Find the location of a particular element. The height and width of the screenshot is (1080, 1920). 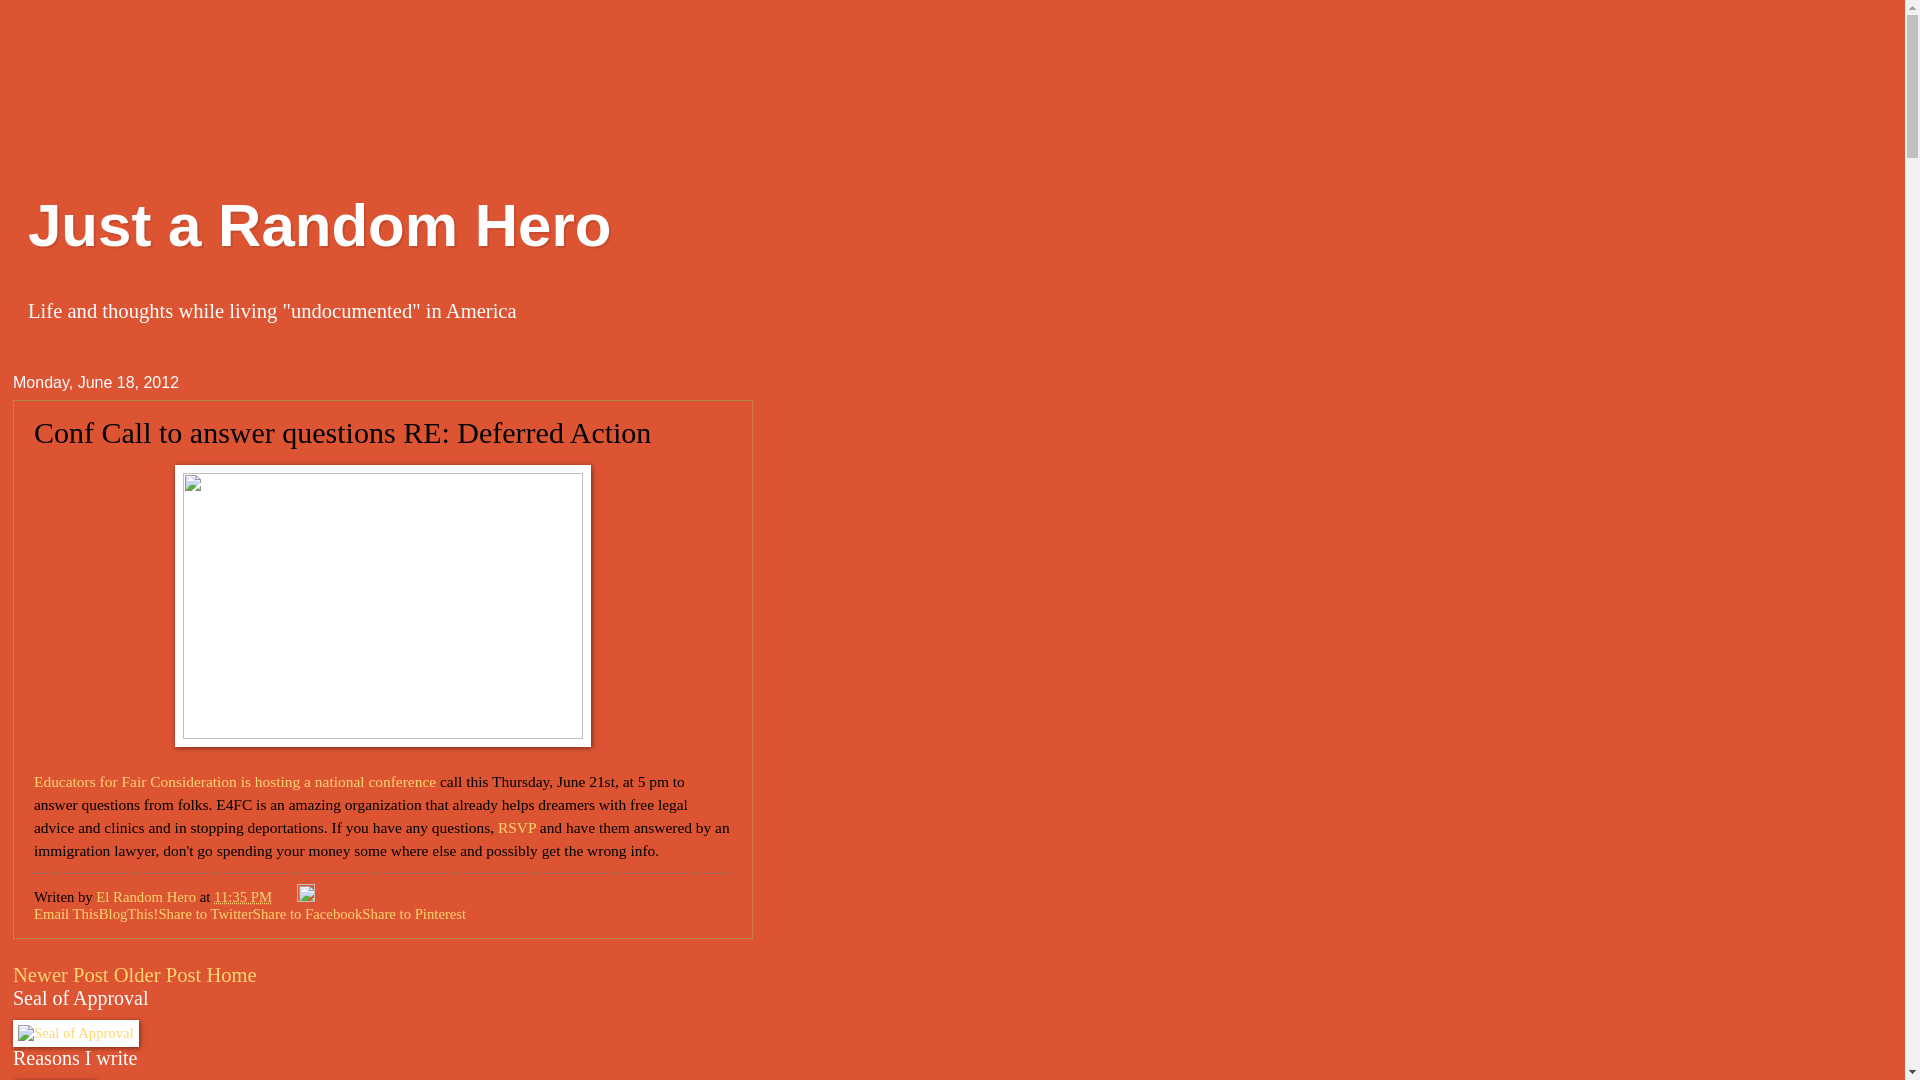

Share to Pinterest is located at coordinates (414, 914).